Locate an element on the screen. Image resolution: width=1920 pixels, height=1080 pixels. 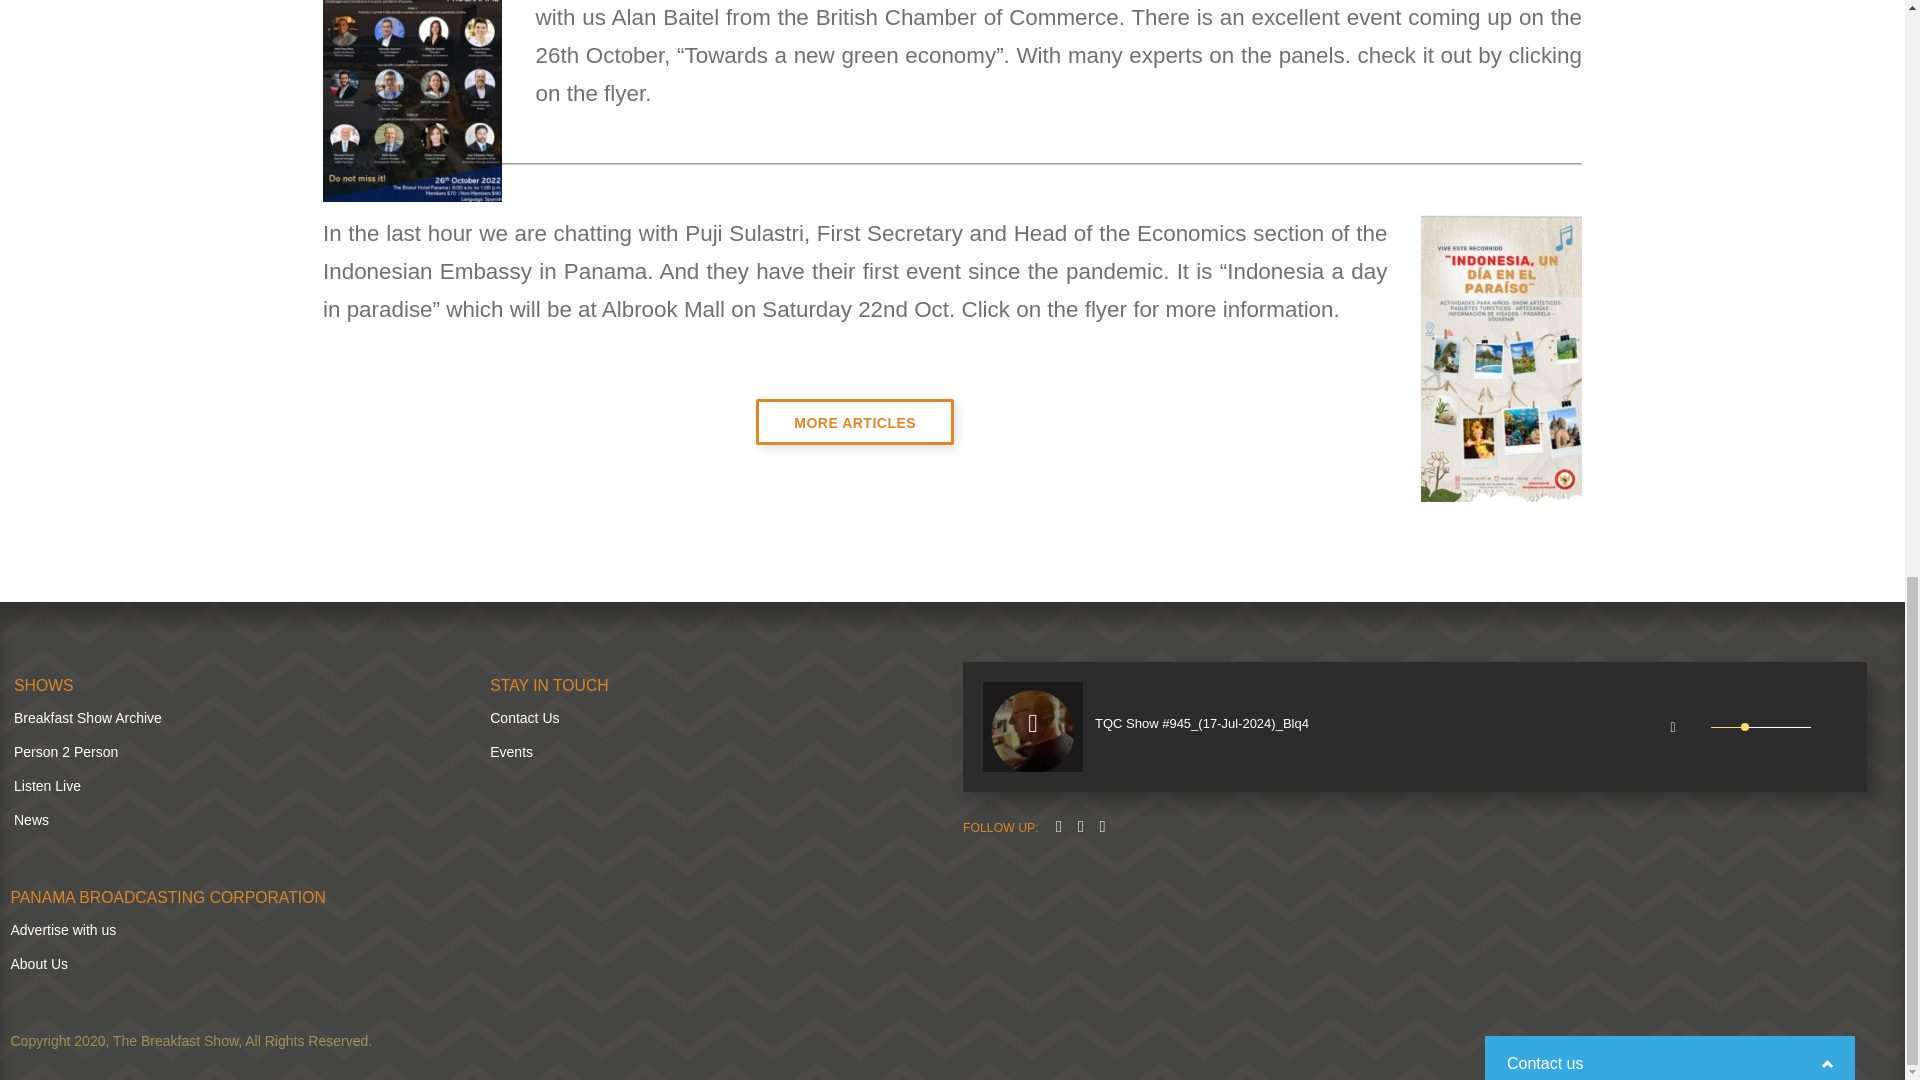
News is located at coordinates (31, 820).